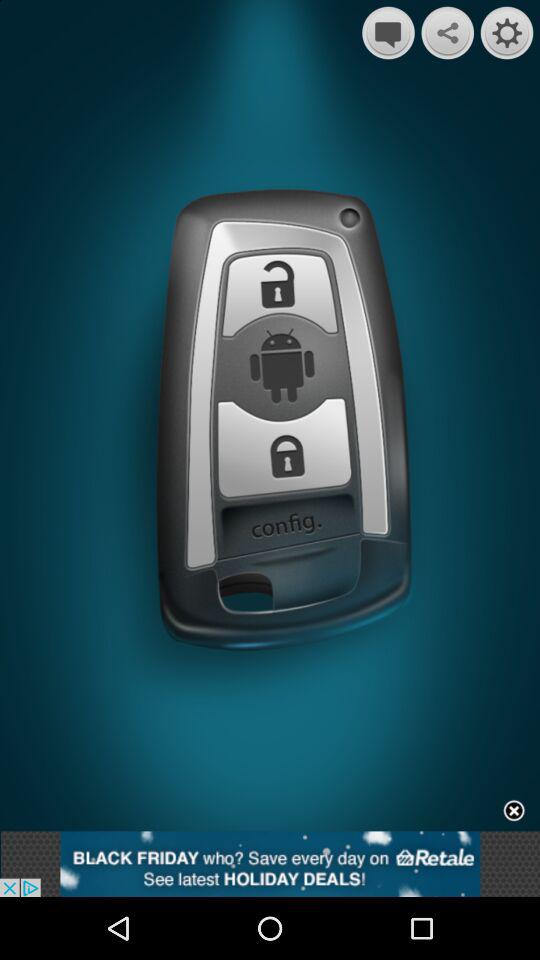  What do you see at coordinates (506, 32) in the screenshot?
I see `settings option` at bounding box center [506, 32].